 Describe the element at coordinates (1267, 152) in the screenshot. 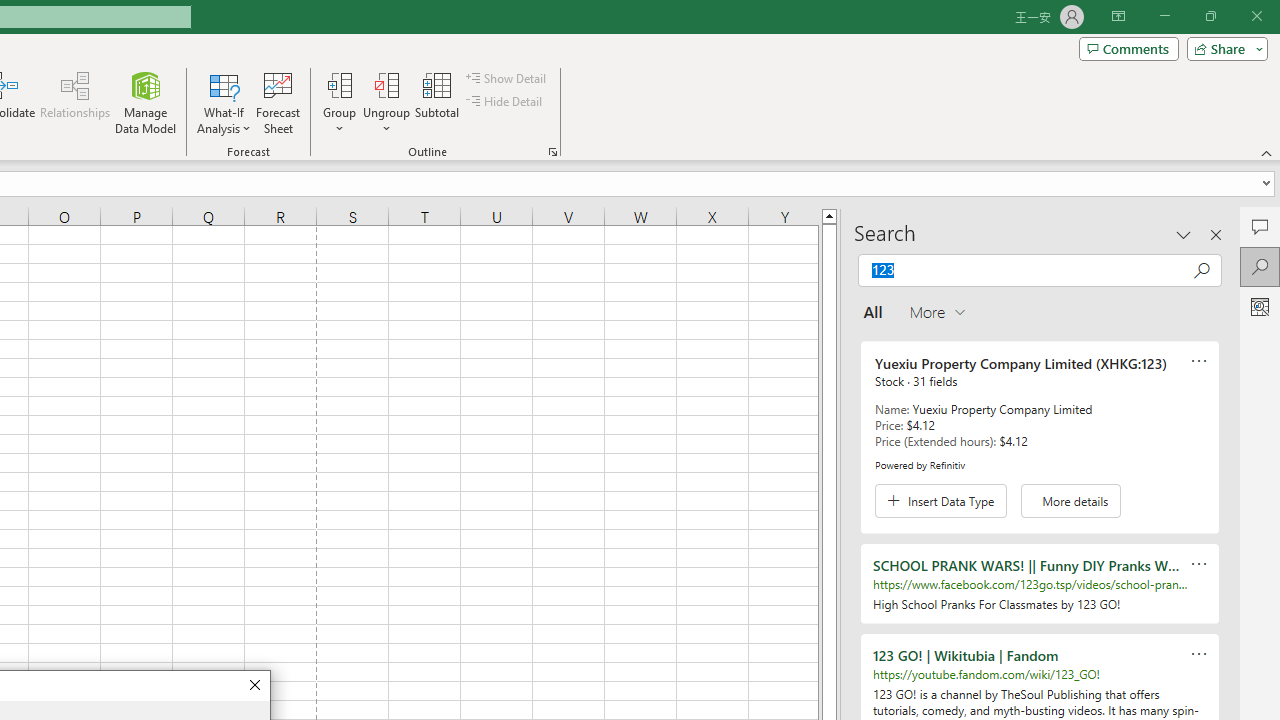

I see `Collapse the Ribbon` at that location.